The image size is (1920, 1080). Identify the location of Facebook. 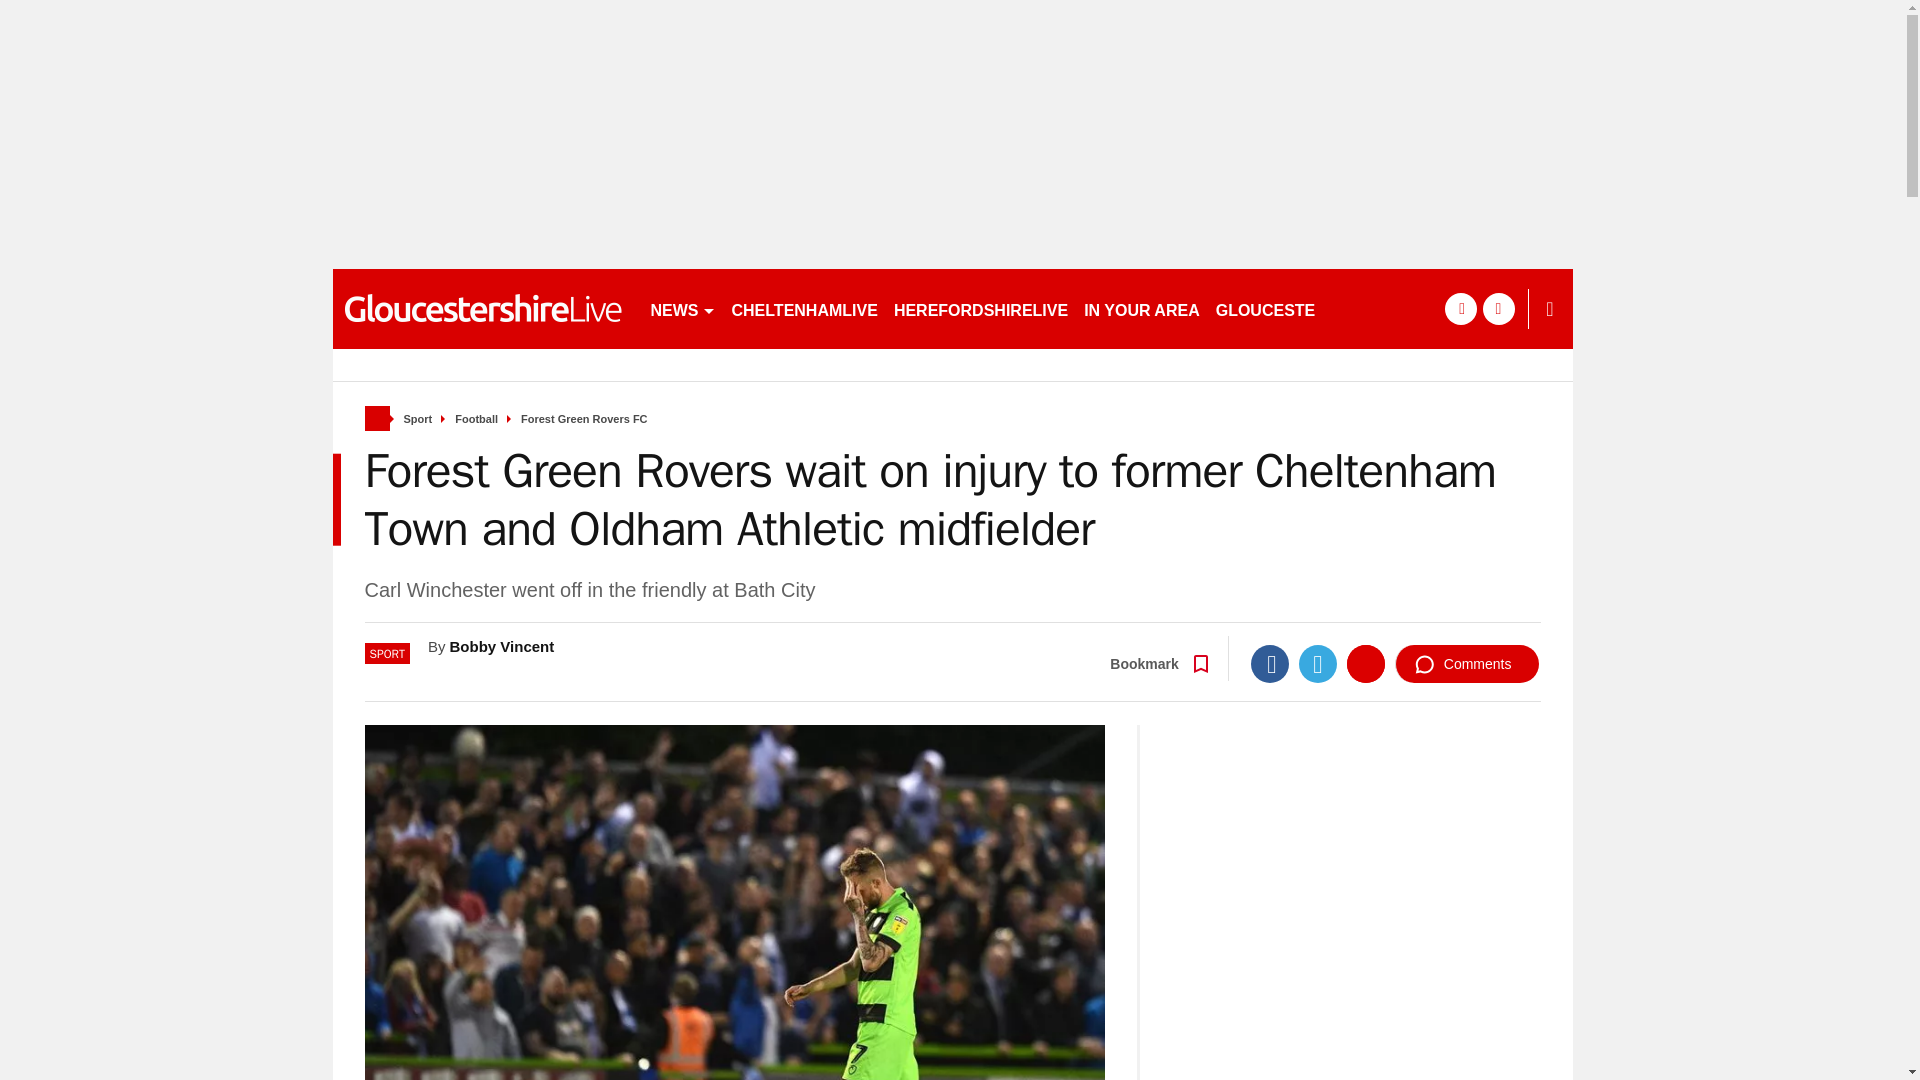
(1270, 663).